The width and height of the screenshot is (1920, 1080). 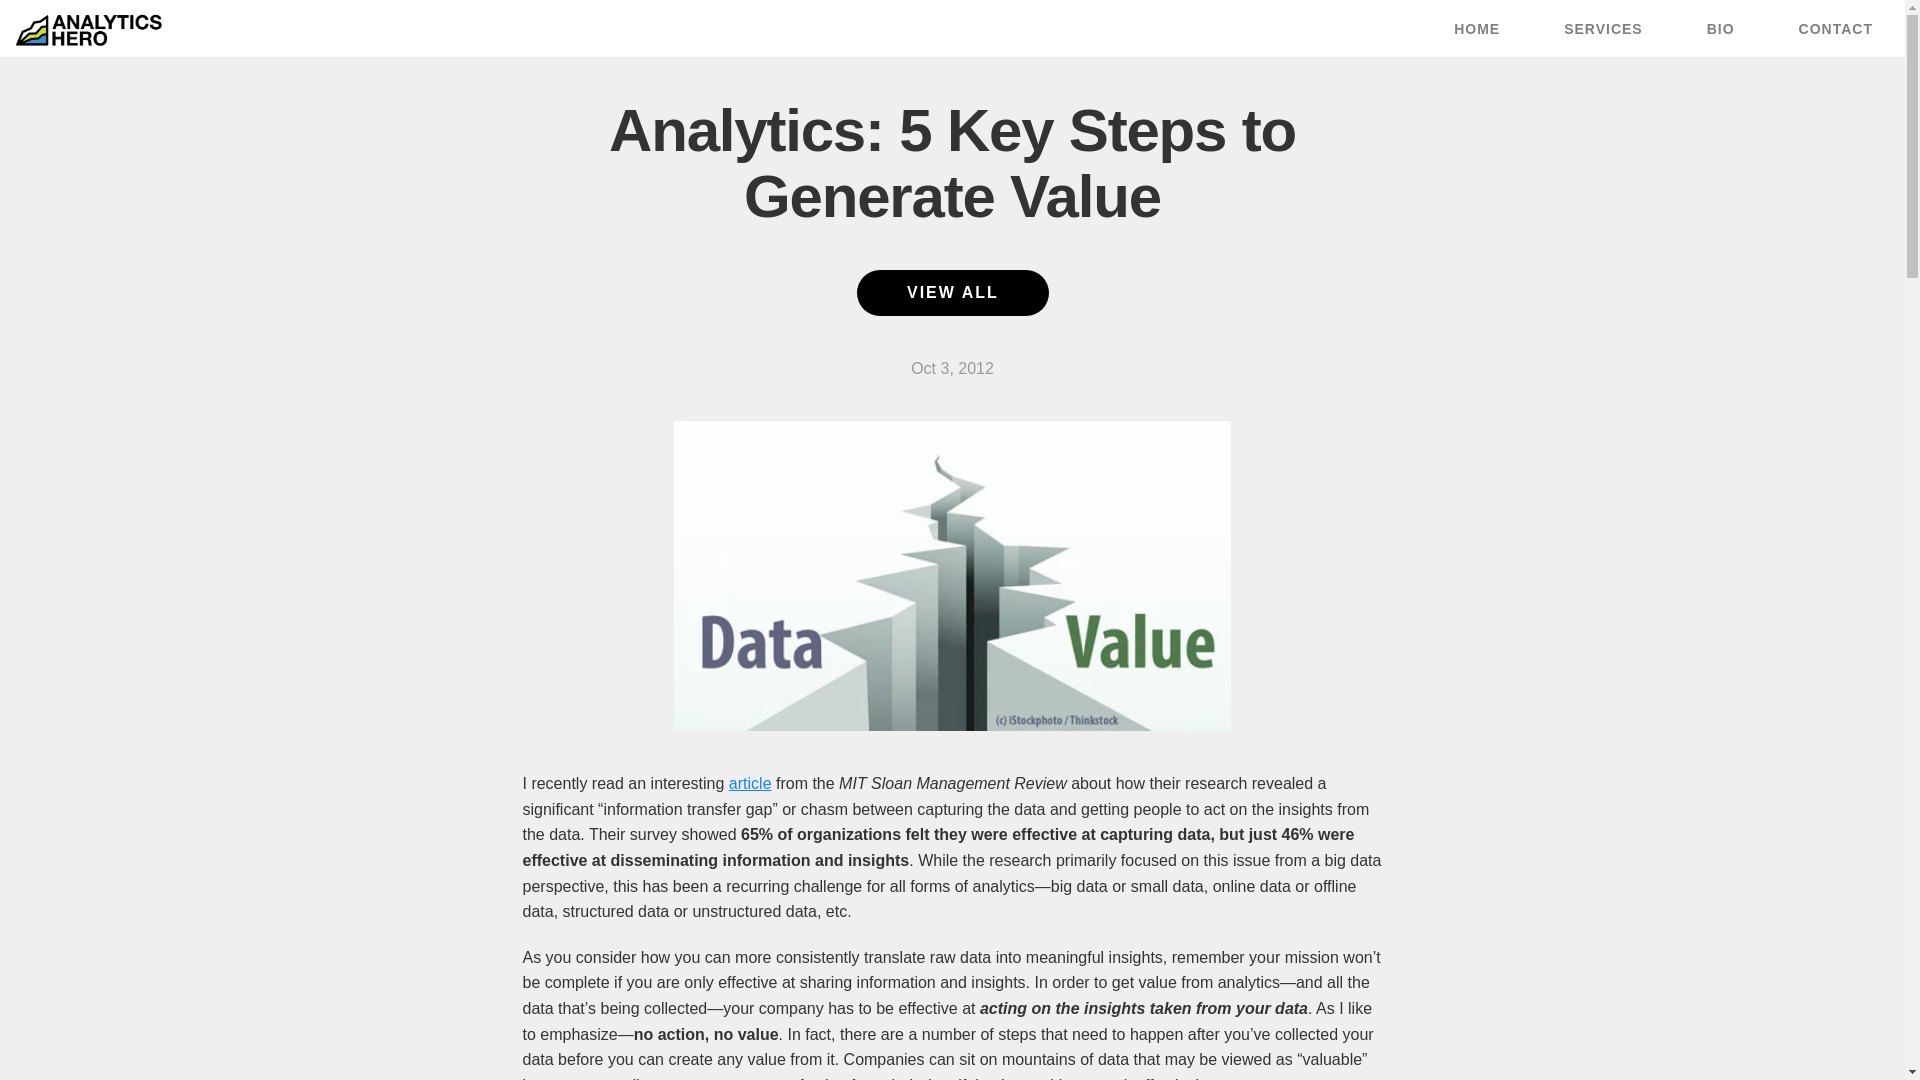 What do you see at coordinates (750, 783) in the screenshot?
I see `article` at bounding box center [750, 783].